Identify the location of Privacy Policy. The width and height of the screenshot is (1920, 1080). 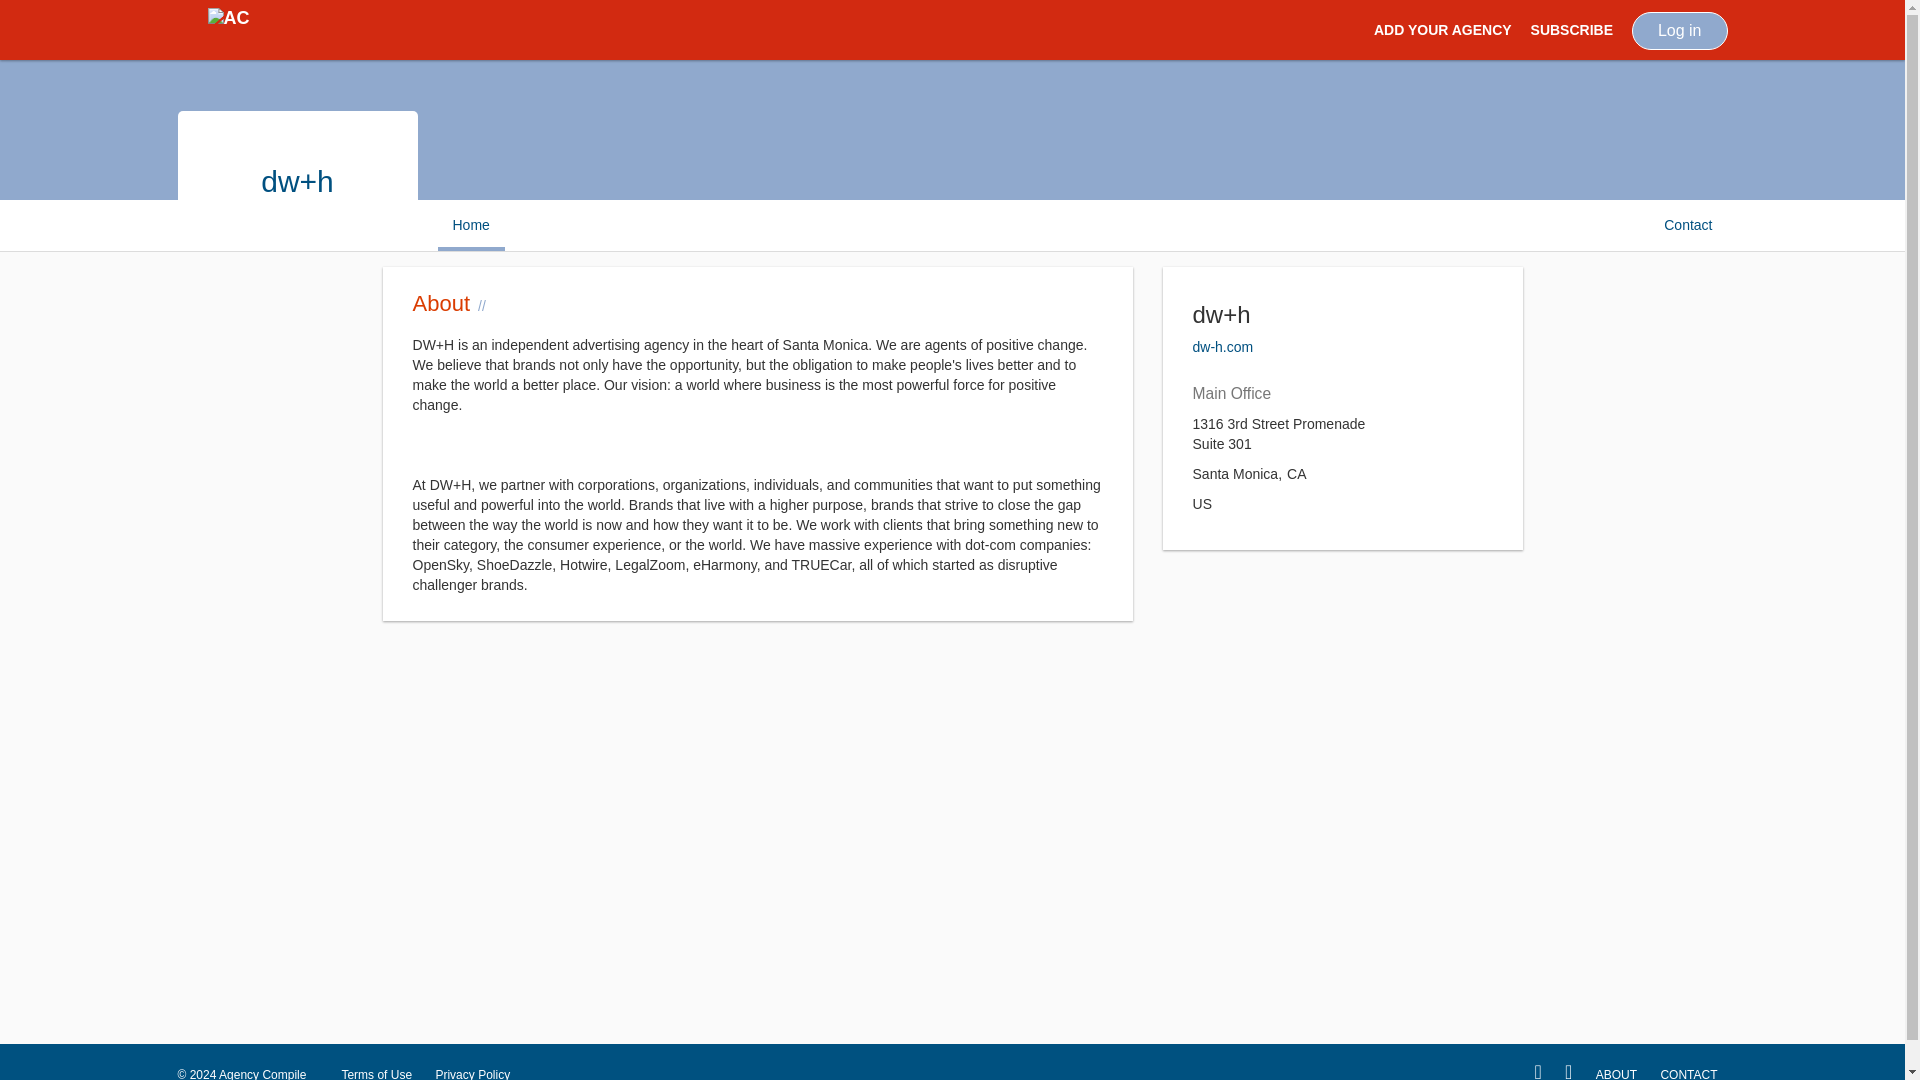
(472, 1067).